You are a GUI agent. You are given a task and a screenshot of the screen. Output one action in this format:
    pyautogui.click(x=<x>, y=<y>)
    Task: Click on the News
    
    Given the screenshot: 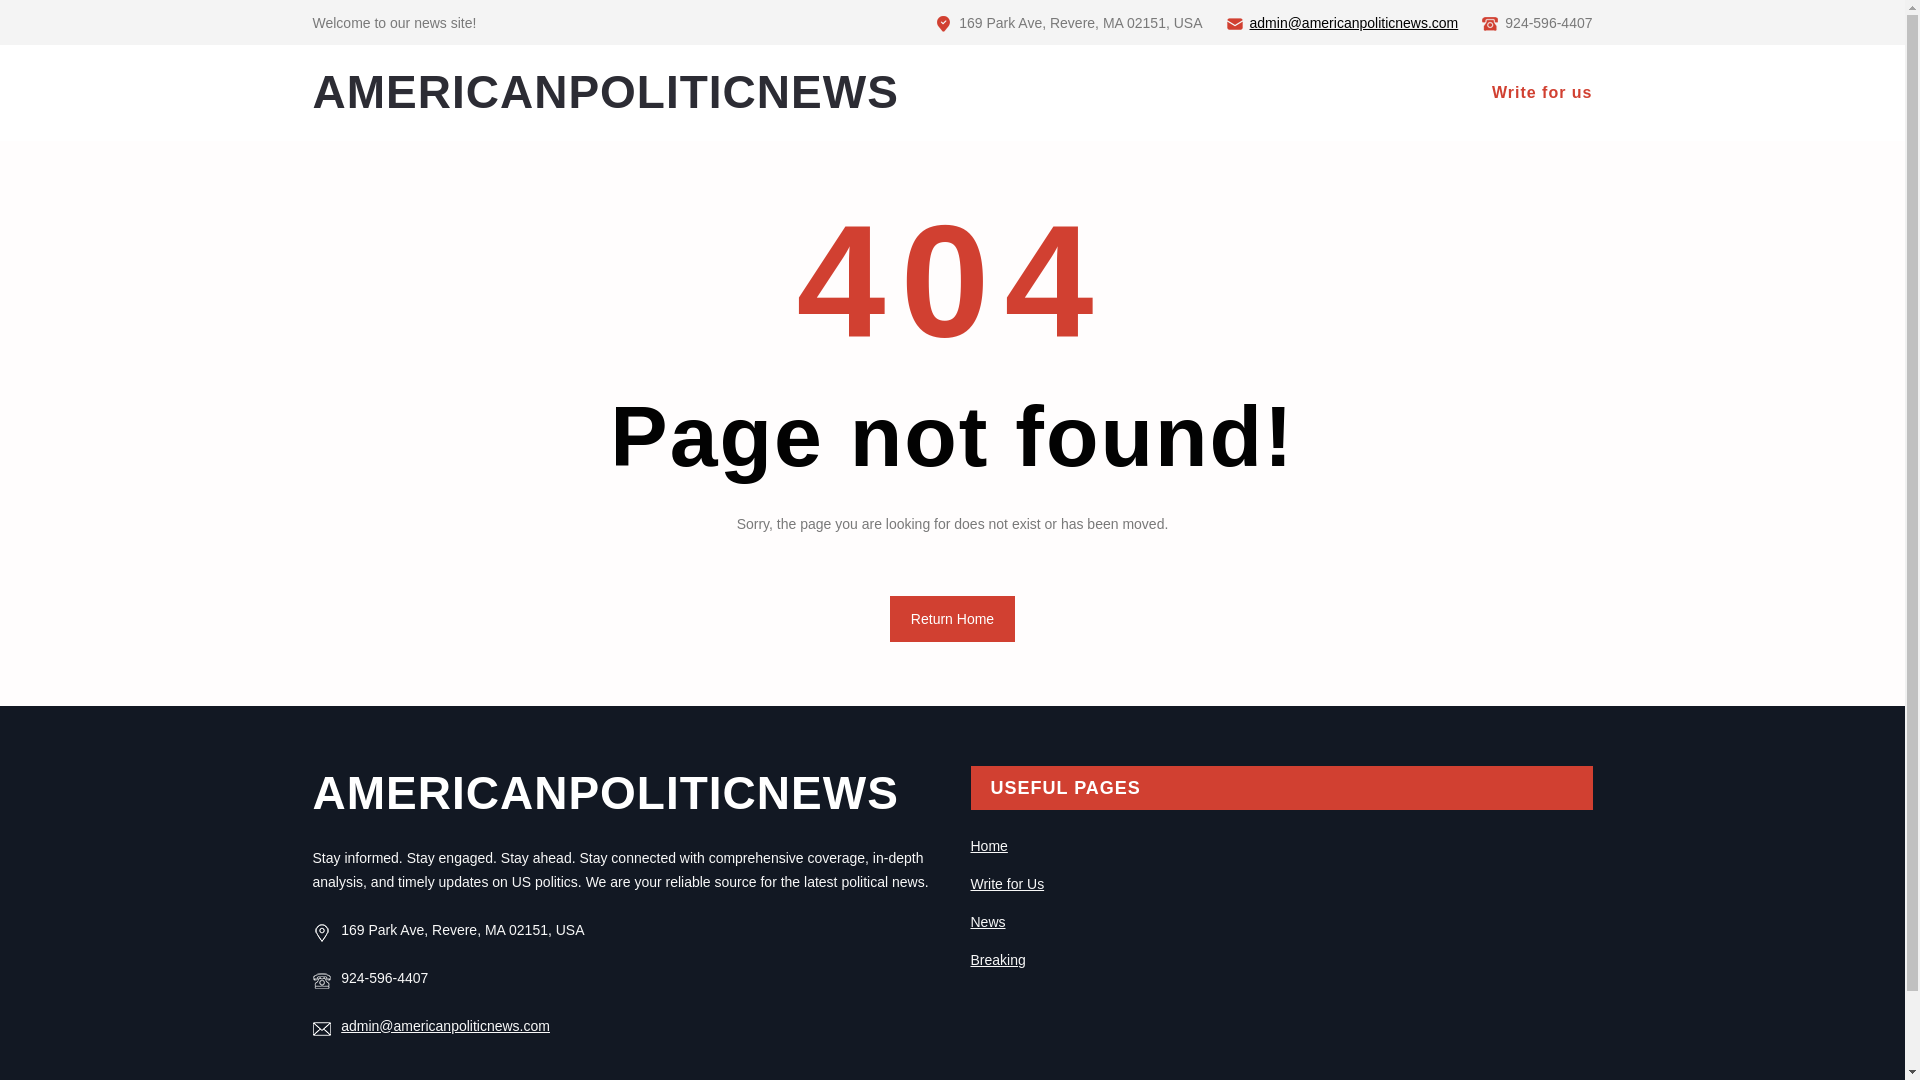 What is the action you would take?
    pyautogui.click(x=986, y=921)
    